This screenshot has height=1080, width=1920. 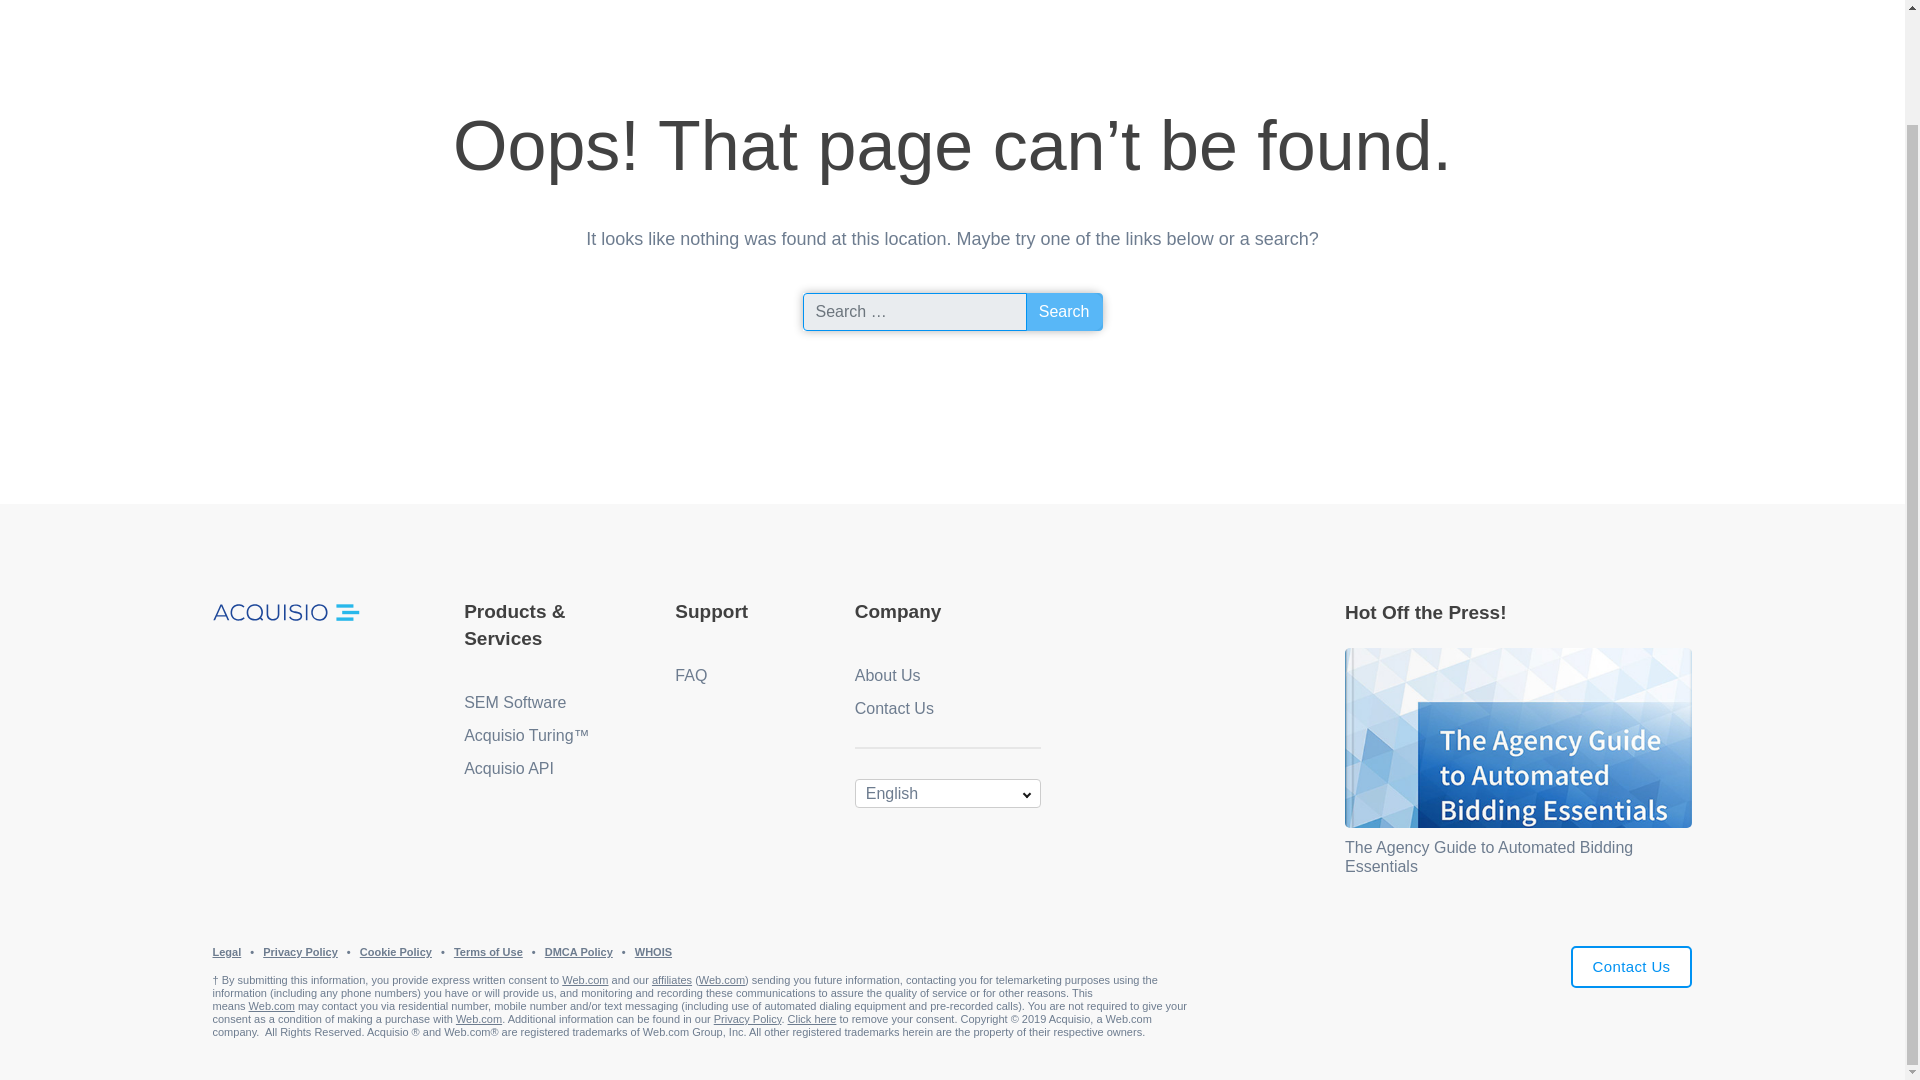 I want to click on Cookie Policy, so click(x=396, y=952).